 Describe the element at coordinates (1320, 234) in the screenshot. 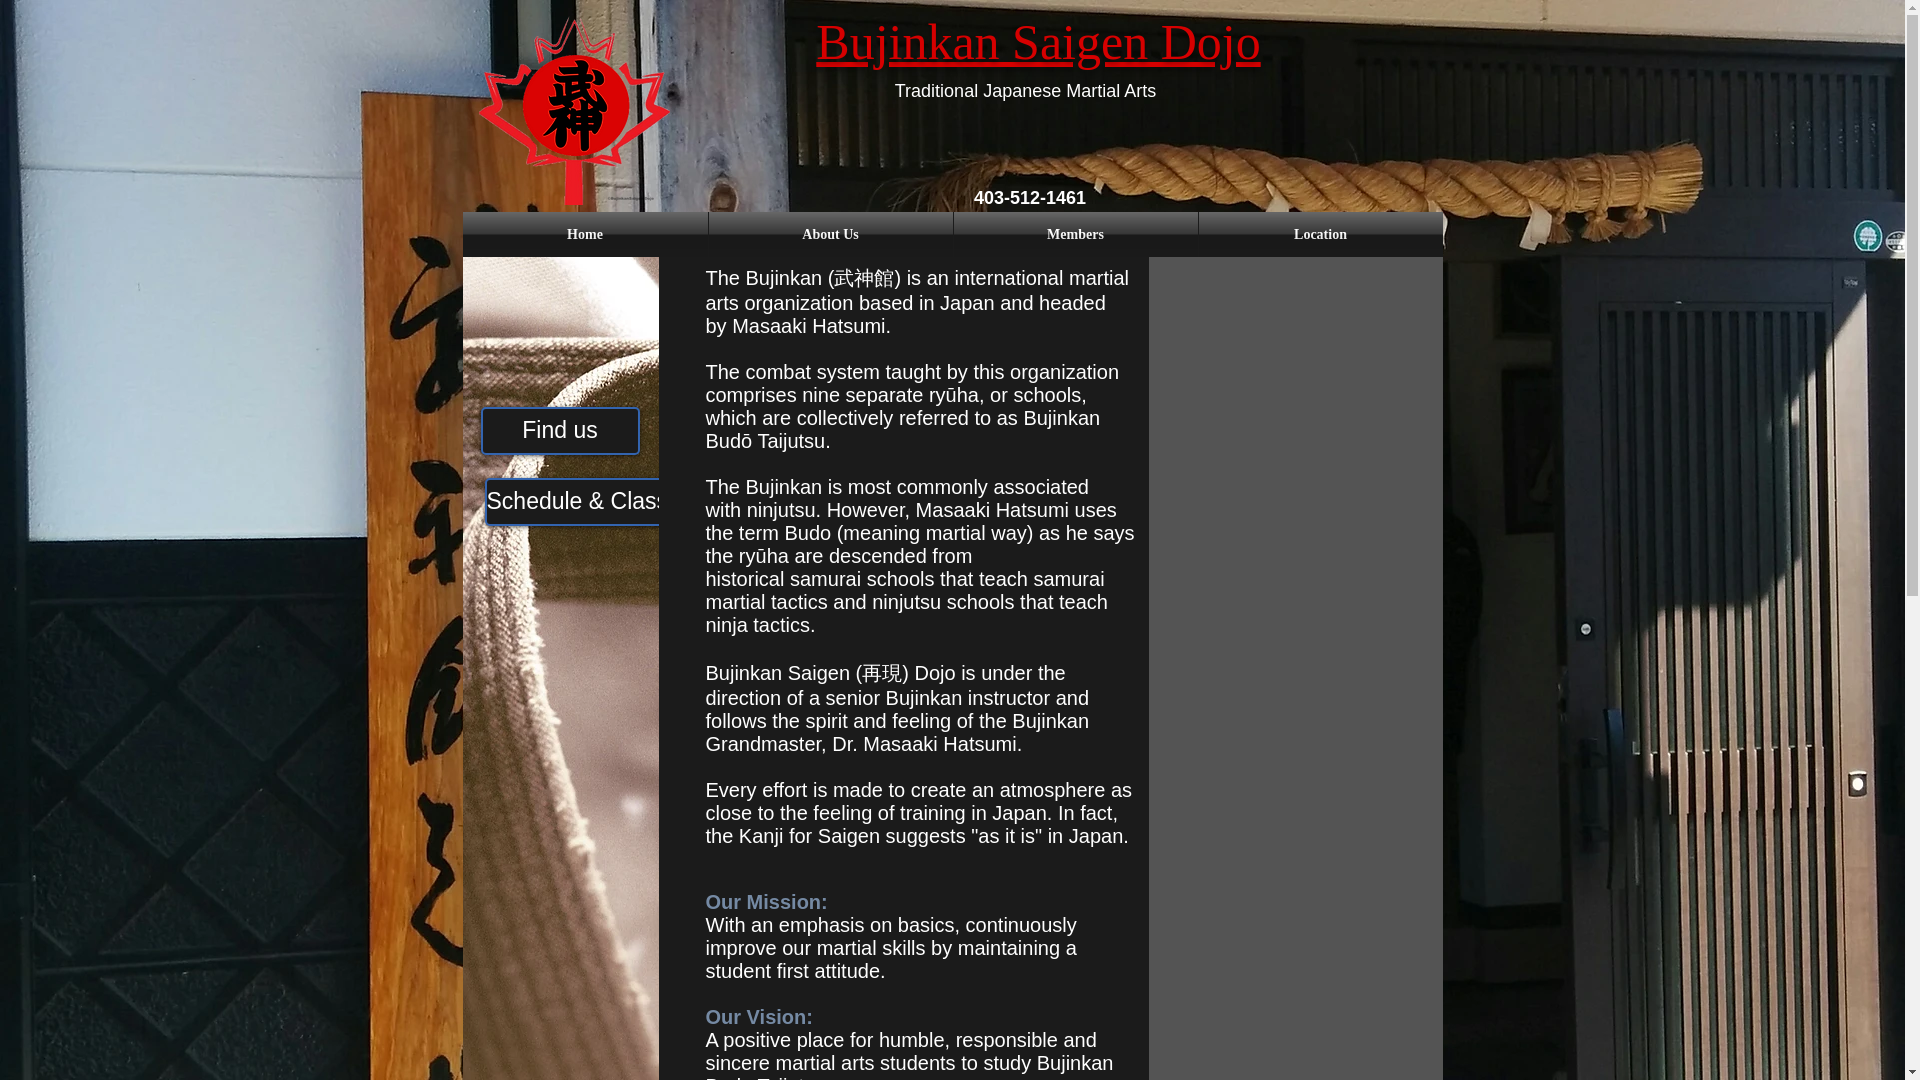

I see `Location` at that location.